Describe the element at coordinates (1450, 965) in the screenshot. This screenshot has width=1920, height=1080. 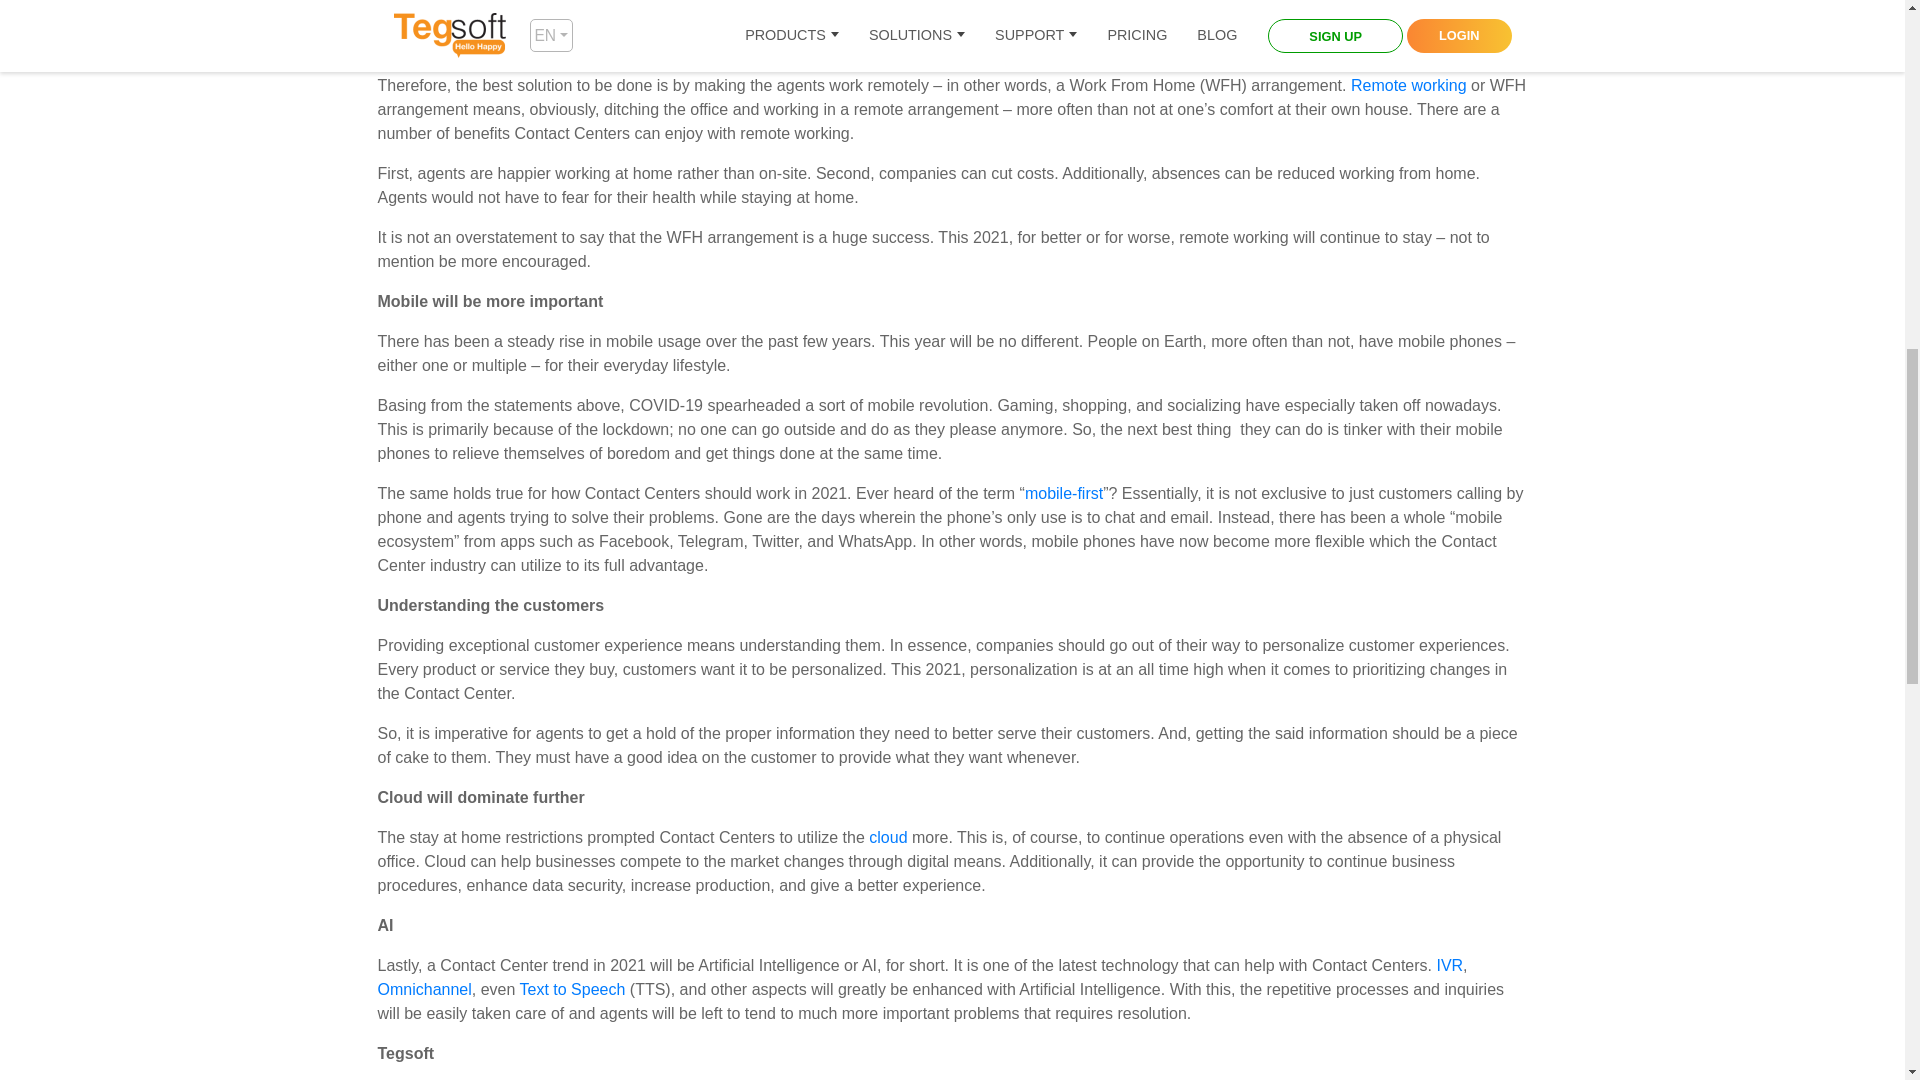
I see `IVR` at that location.